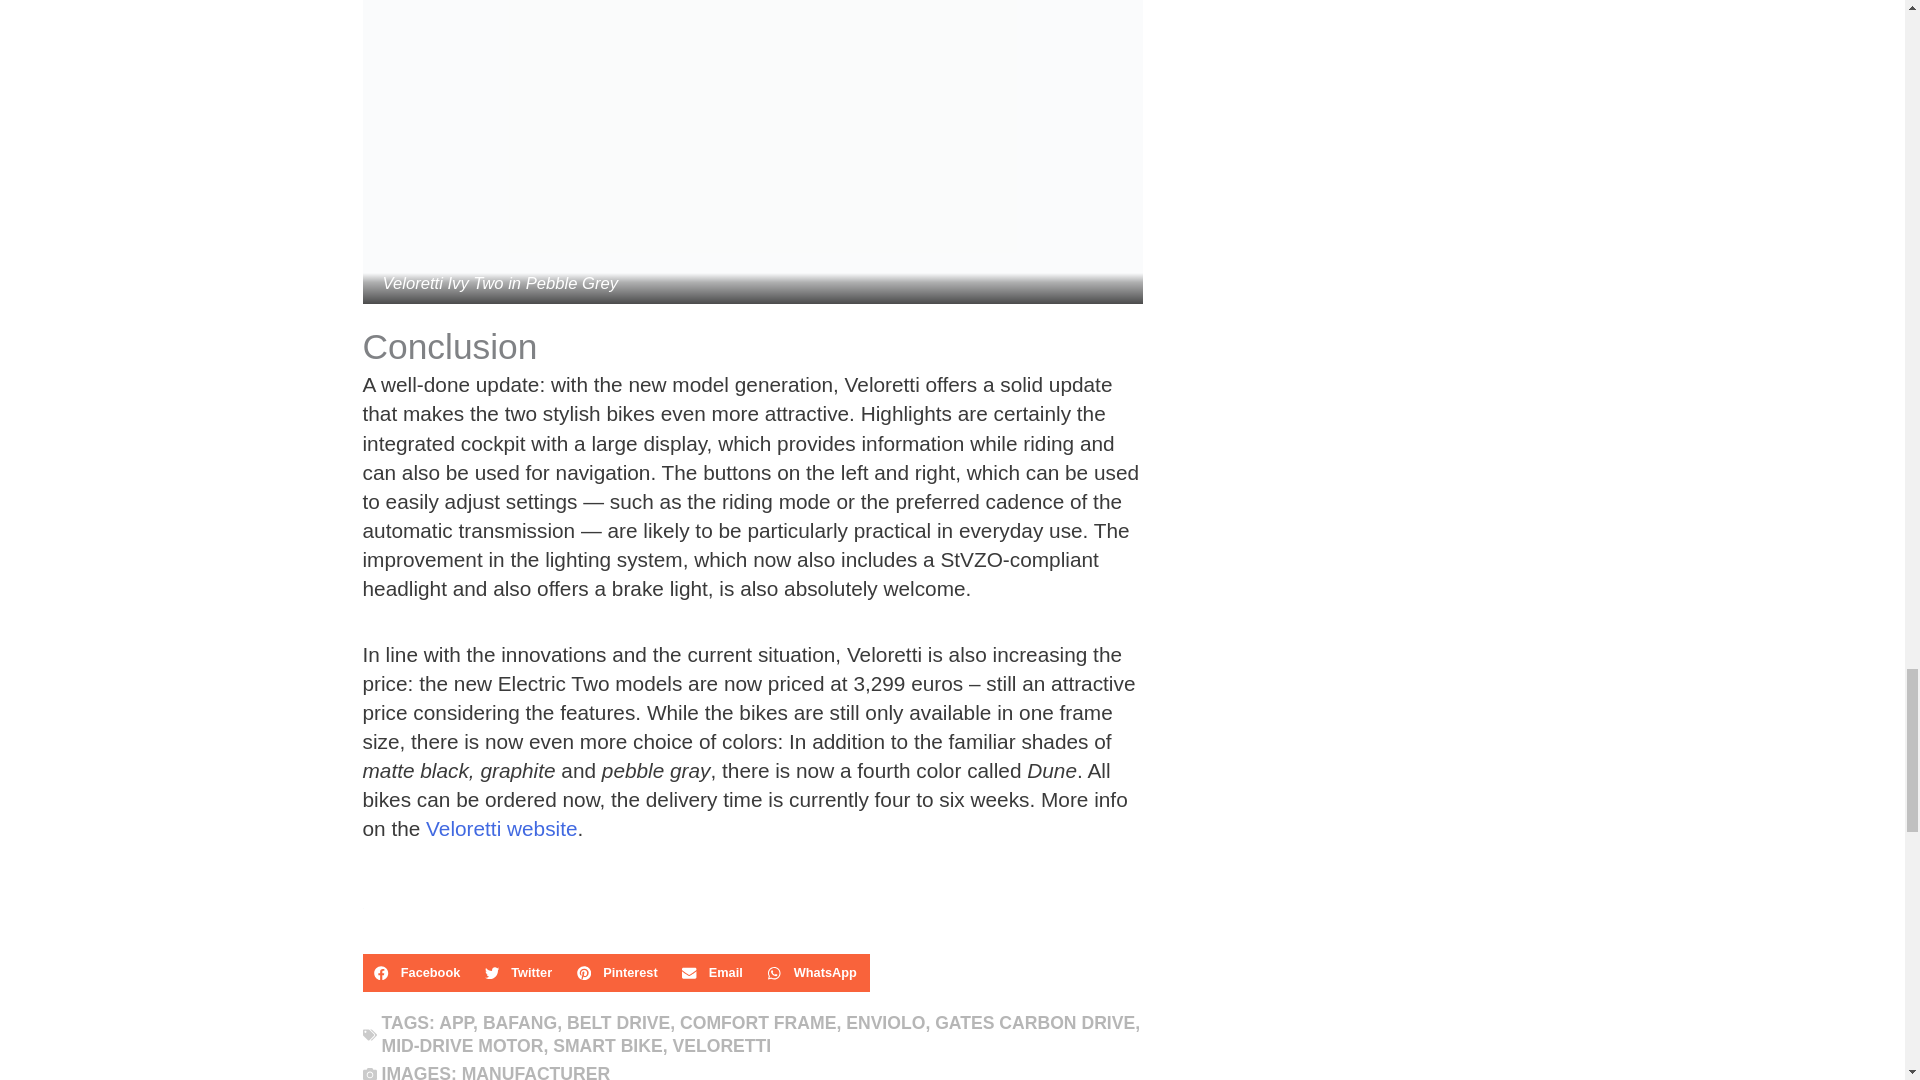 Image resolution: width=1920 pixels, height=1080 pixels. I want to click on ENVIOLO, so click(886, 1022).